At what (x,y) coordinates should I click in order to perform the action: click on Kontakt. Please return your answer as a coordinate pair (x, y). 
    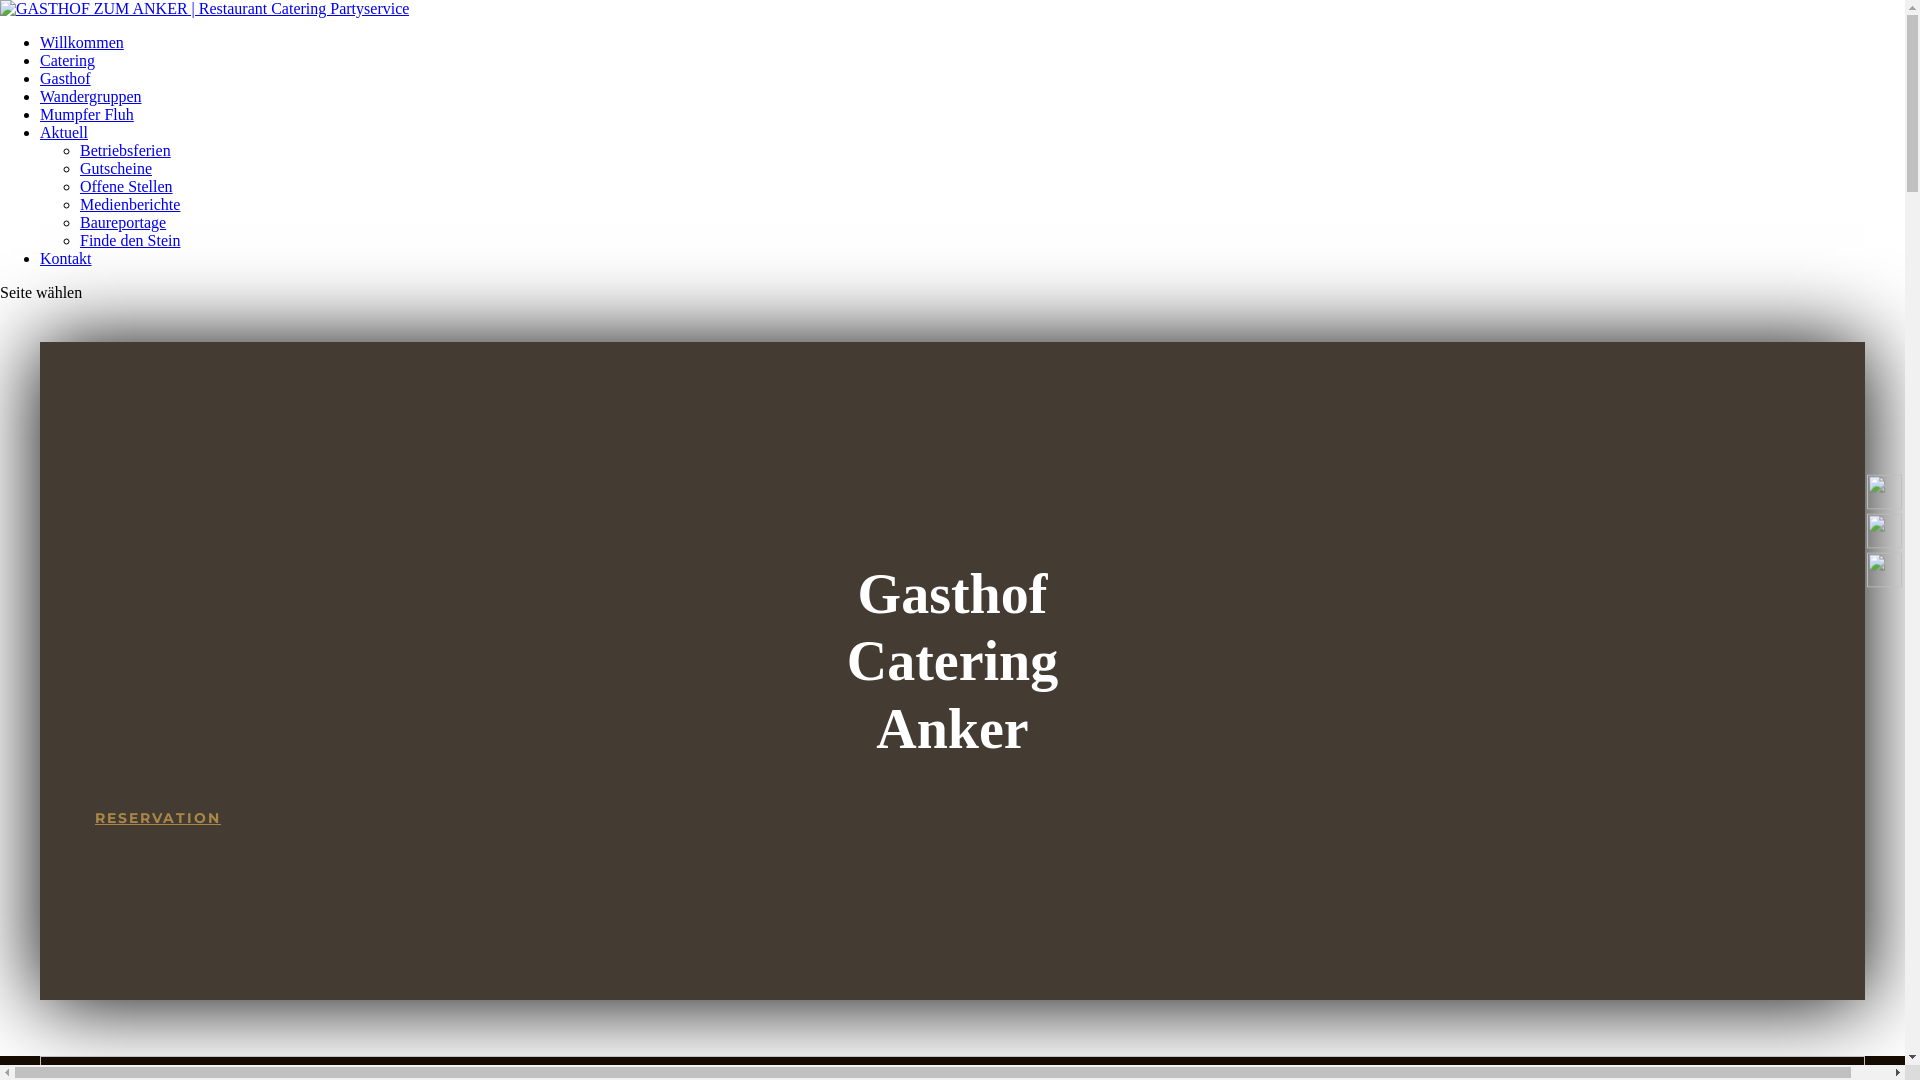
    Looking at the image, I should click on (66, 258).